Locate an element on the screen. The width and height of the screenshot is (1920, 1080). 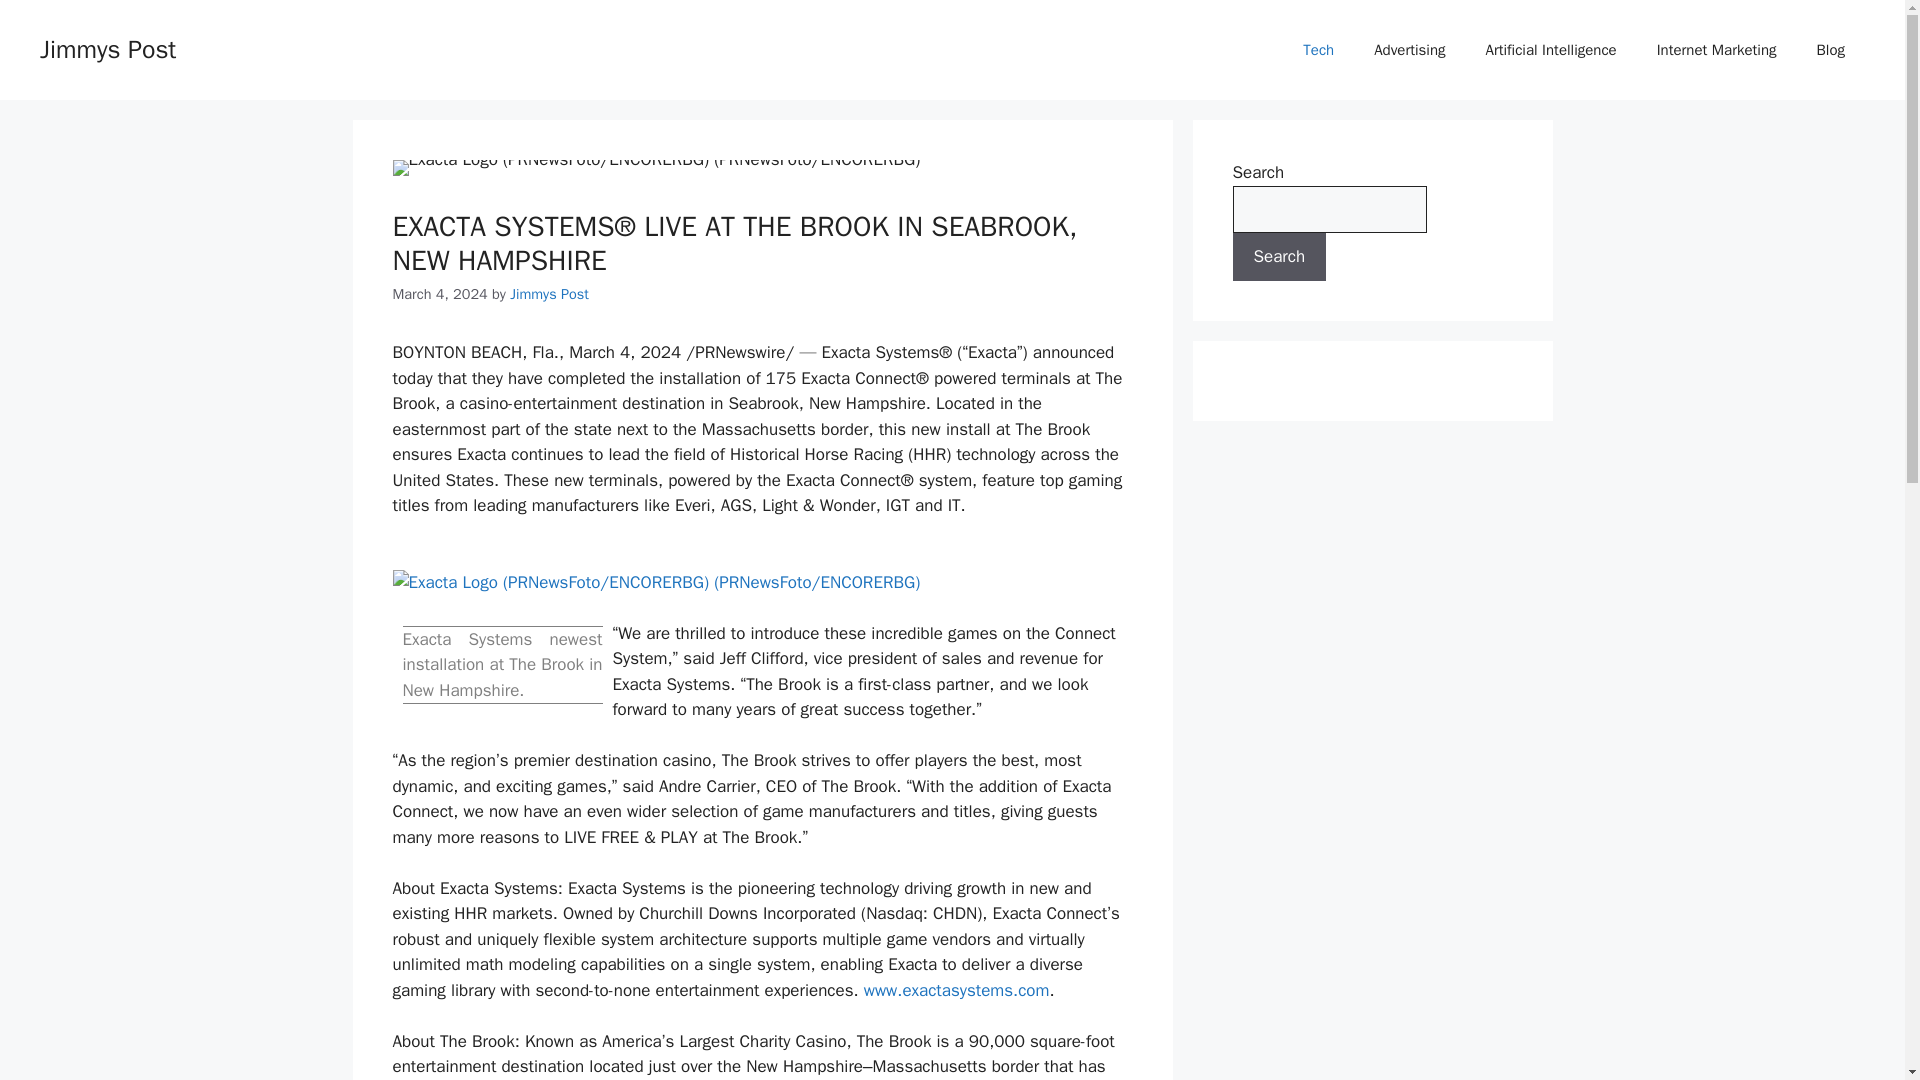
Blog is located at coordinates (1830, 50).